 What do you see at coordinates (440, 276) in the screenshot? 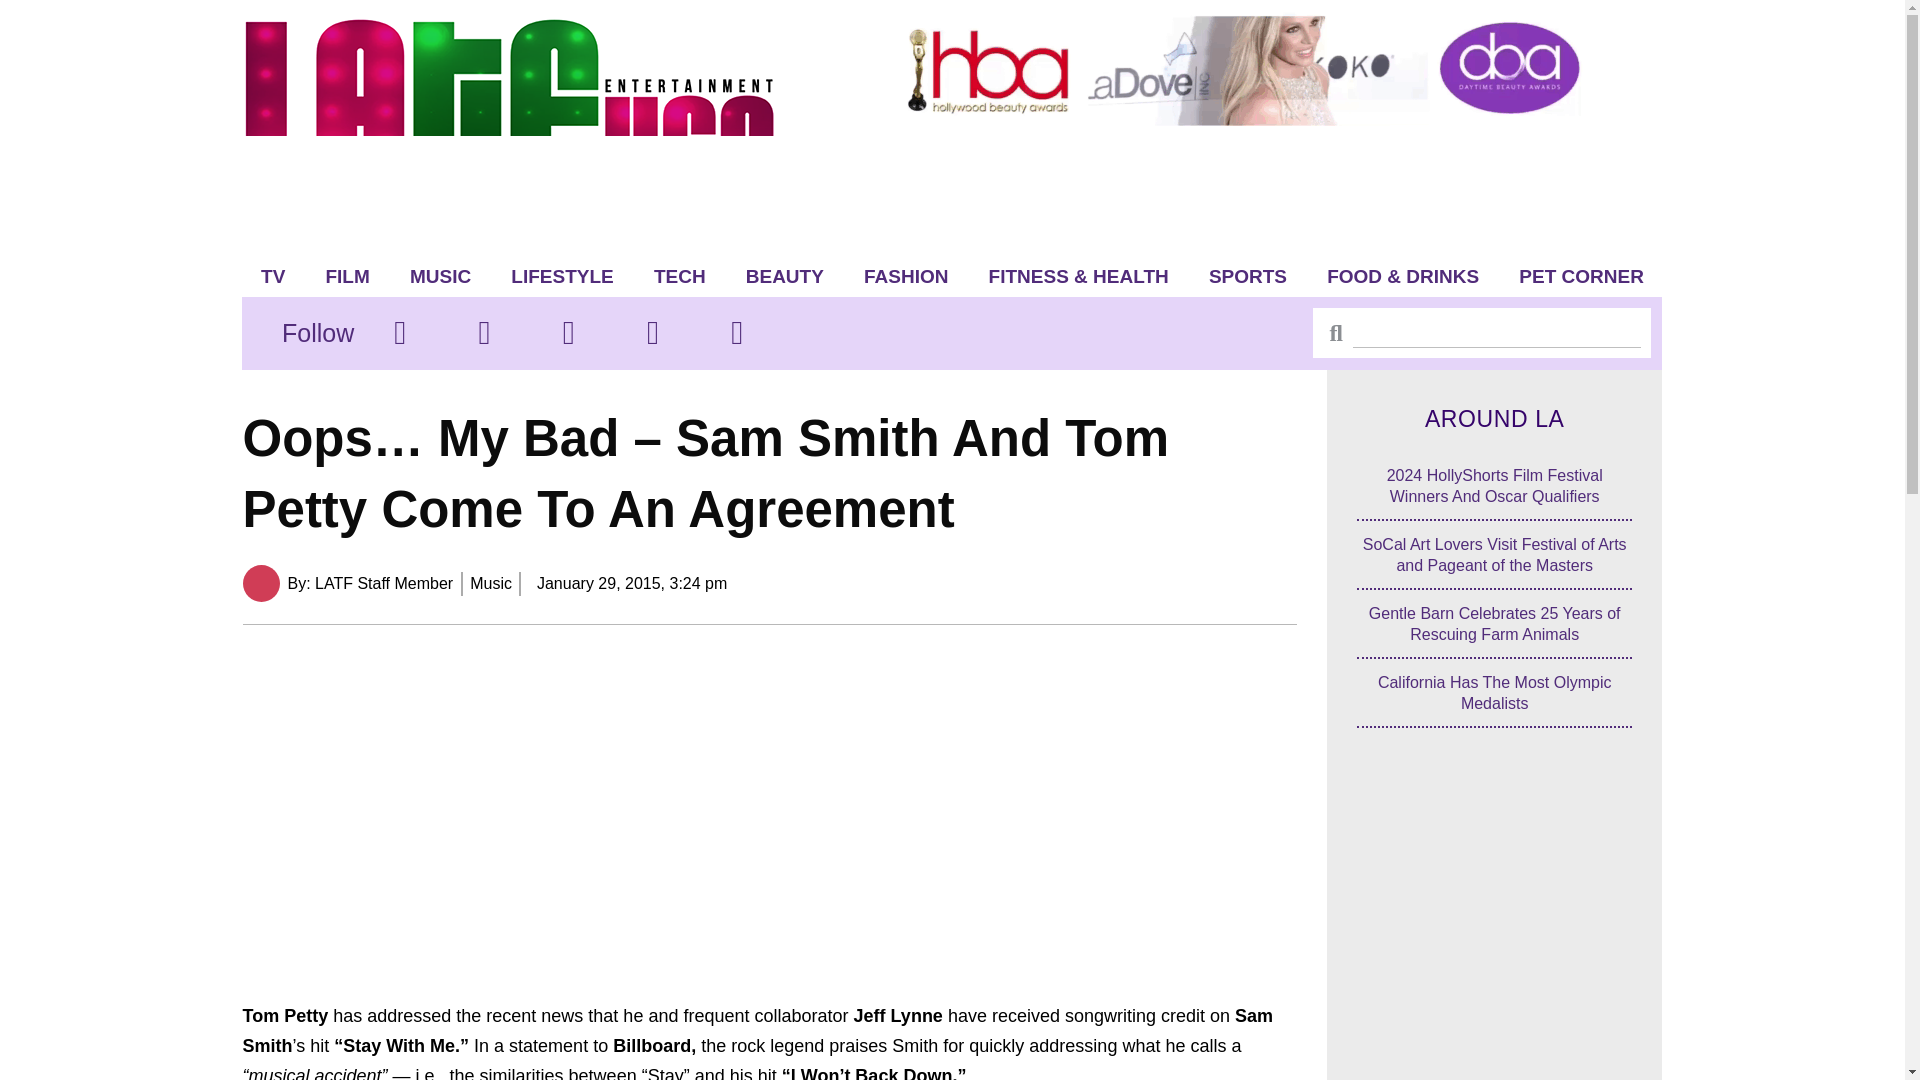
I see `MUSIC` at bounding box center [440, 276].